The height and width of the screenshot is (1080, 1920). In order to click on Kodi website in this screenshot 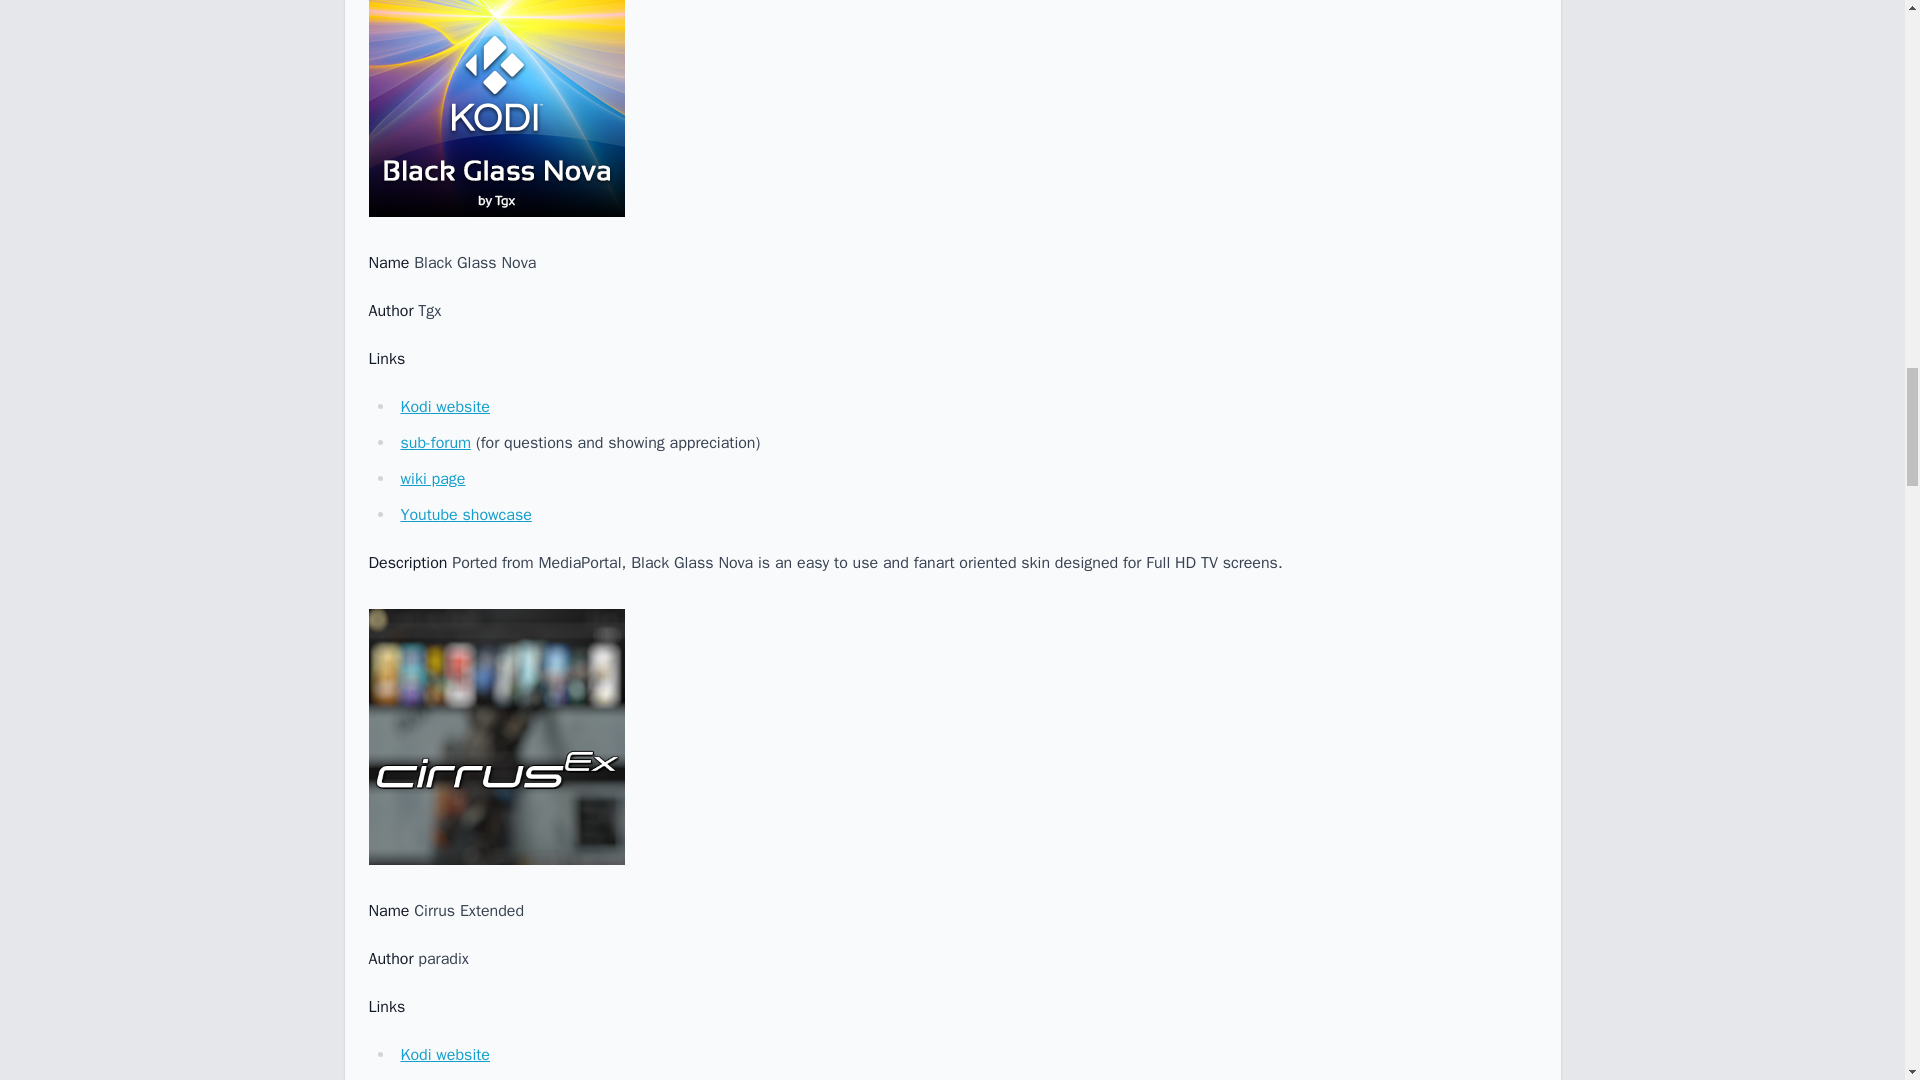, I will do `click(444, 1054)`.